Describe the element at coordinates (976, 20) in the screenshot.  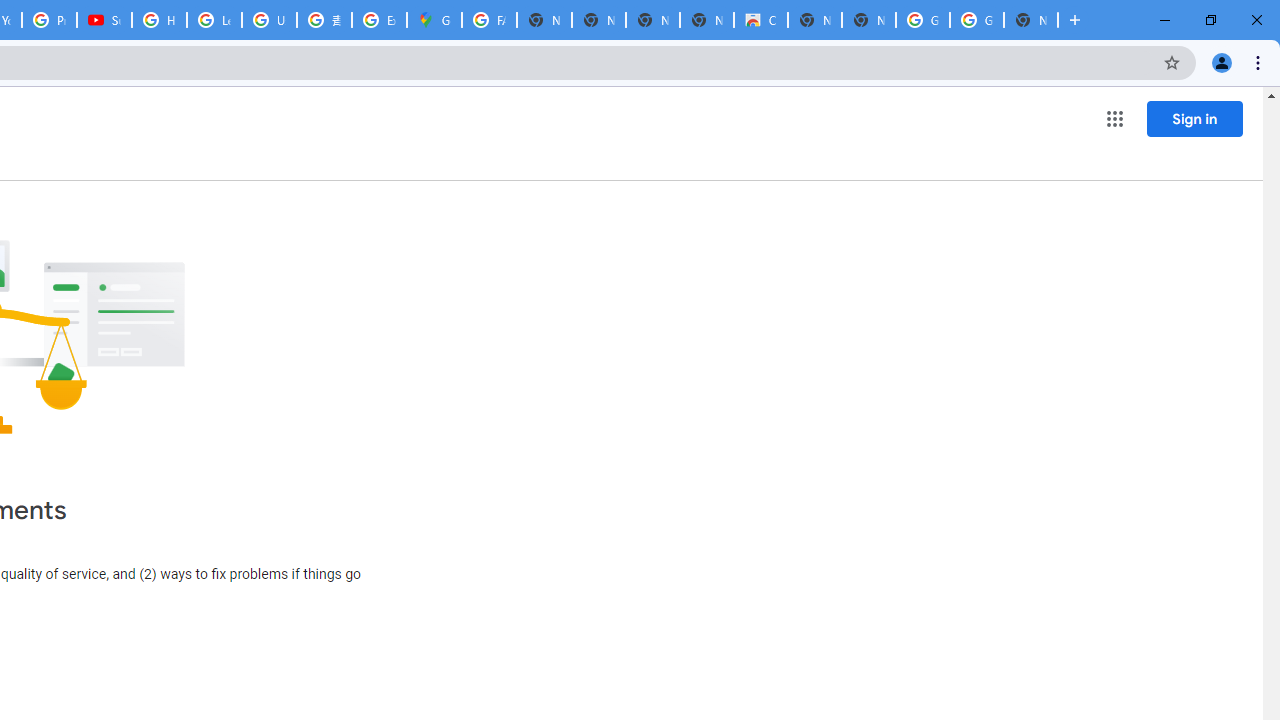
I see `Google Images` at that location.